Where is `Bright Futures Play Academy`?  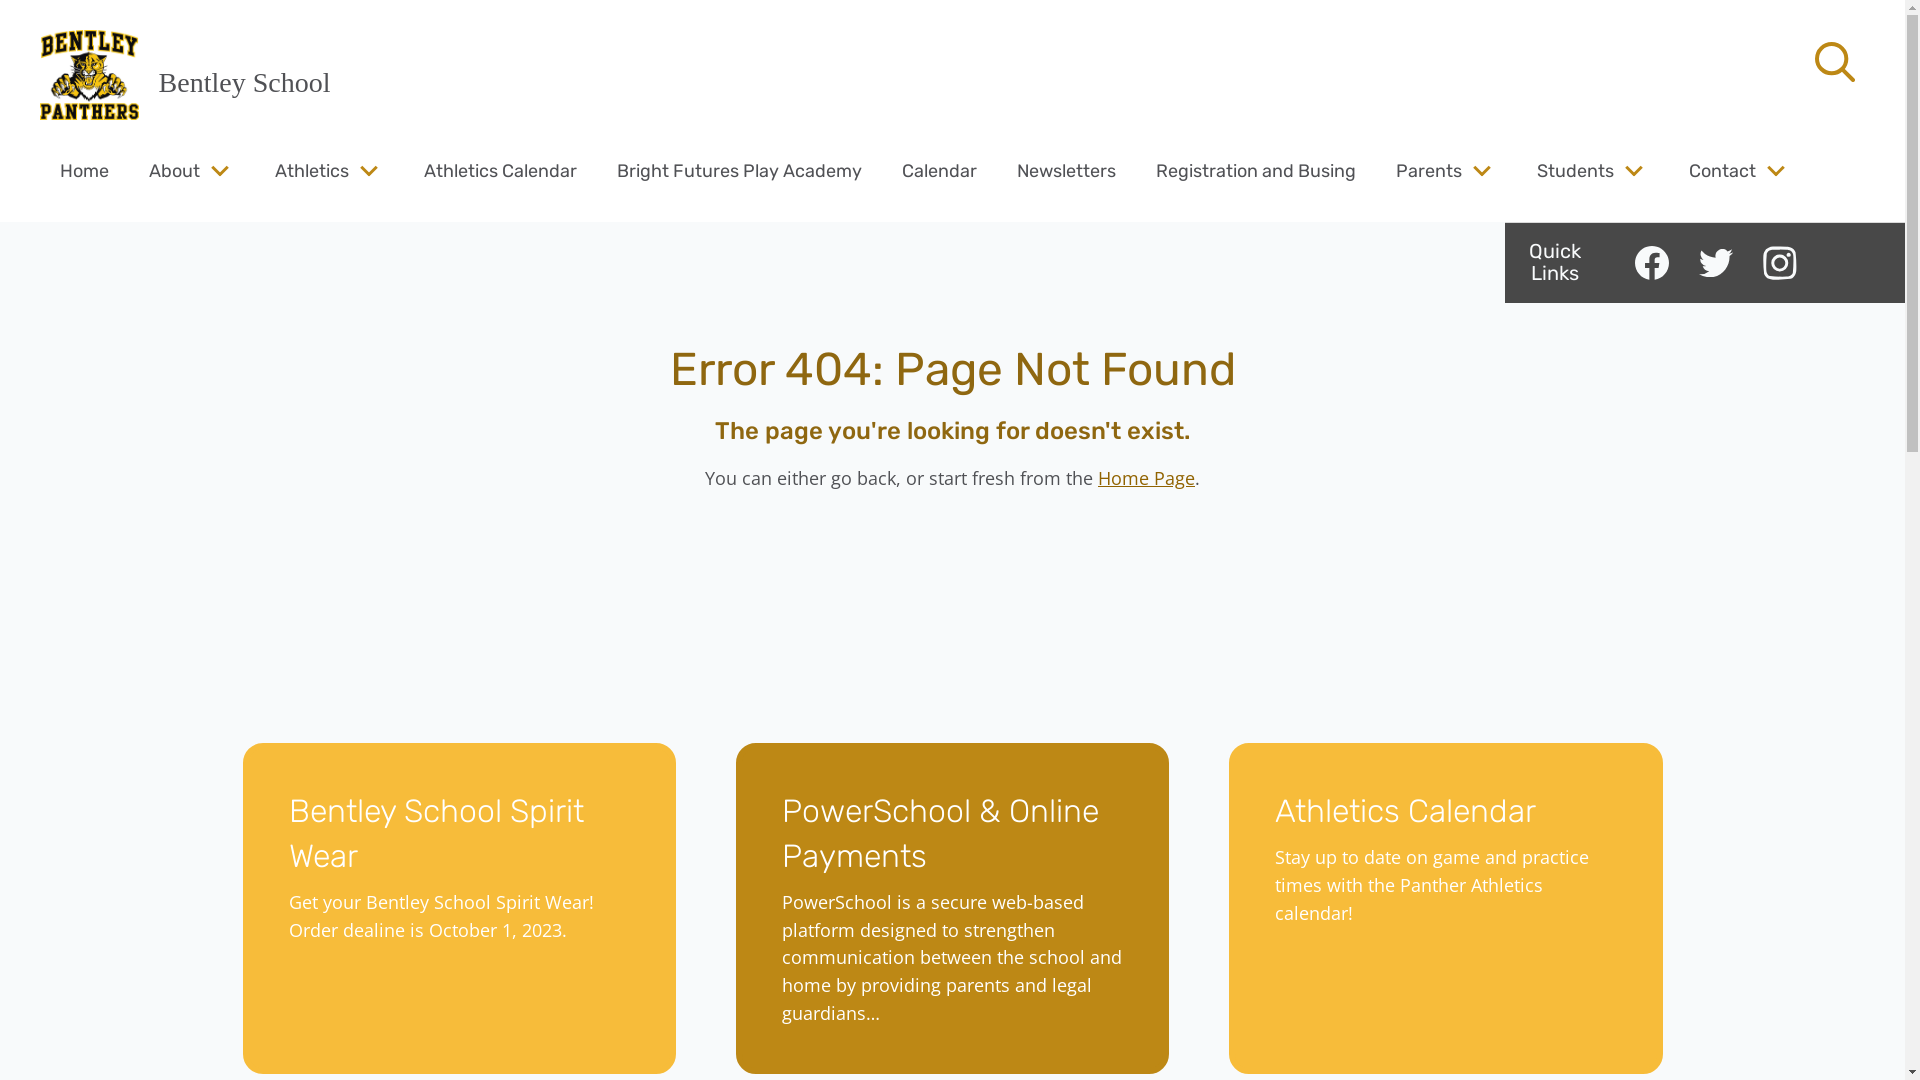 Bright Futures Play Academy is located at coordinates (740, 170).